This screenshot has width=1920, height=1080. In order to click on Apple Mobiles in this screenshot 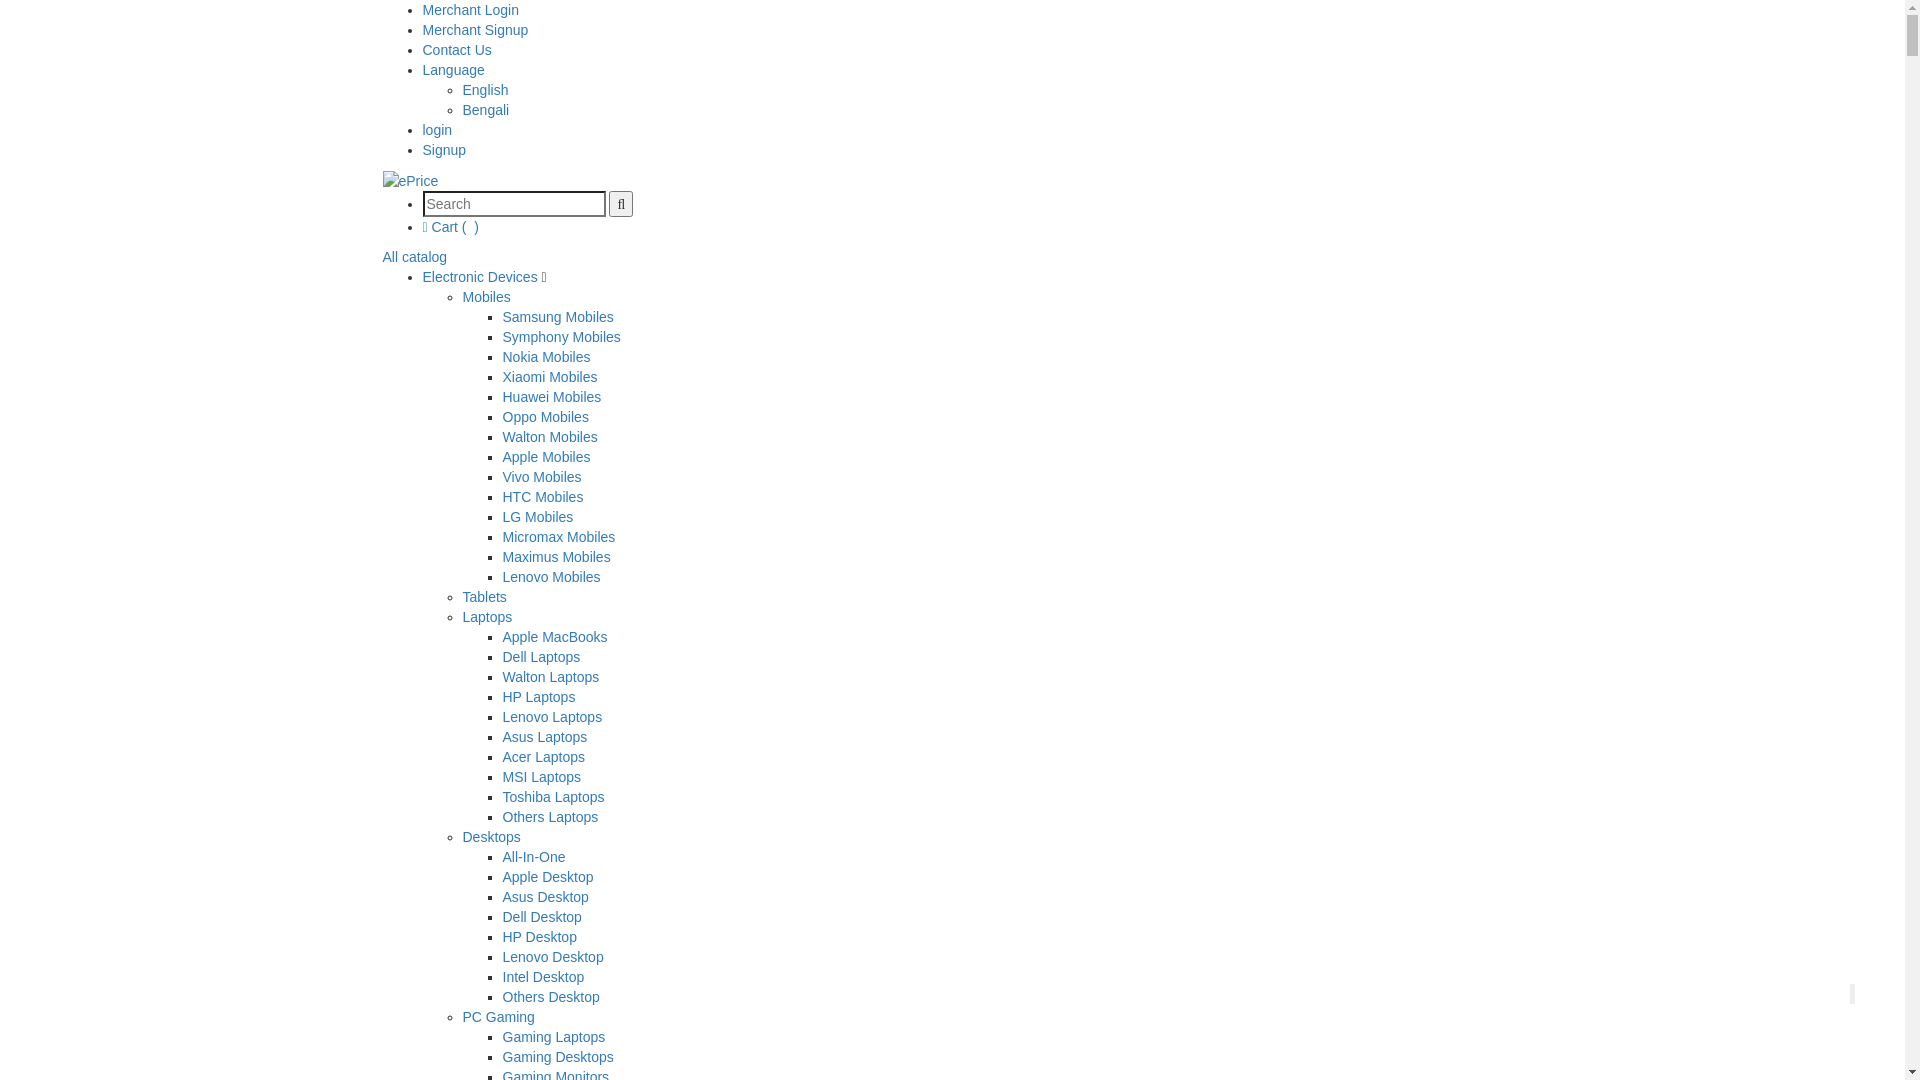, I will do `click(546, 457)`.